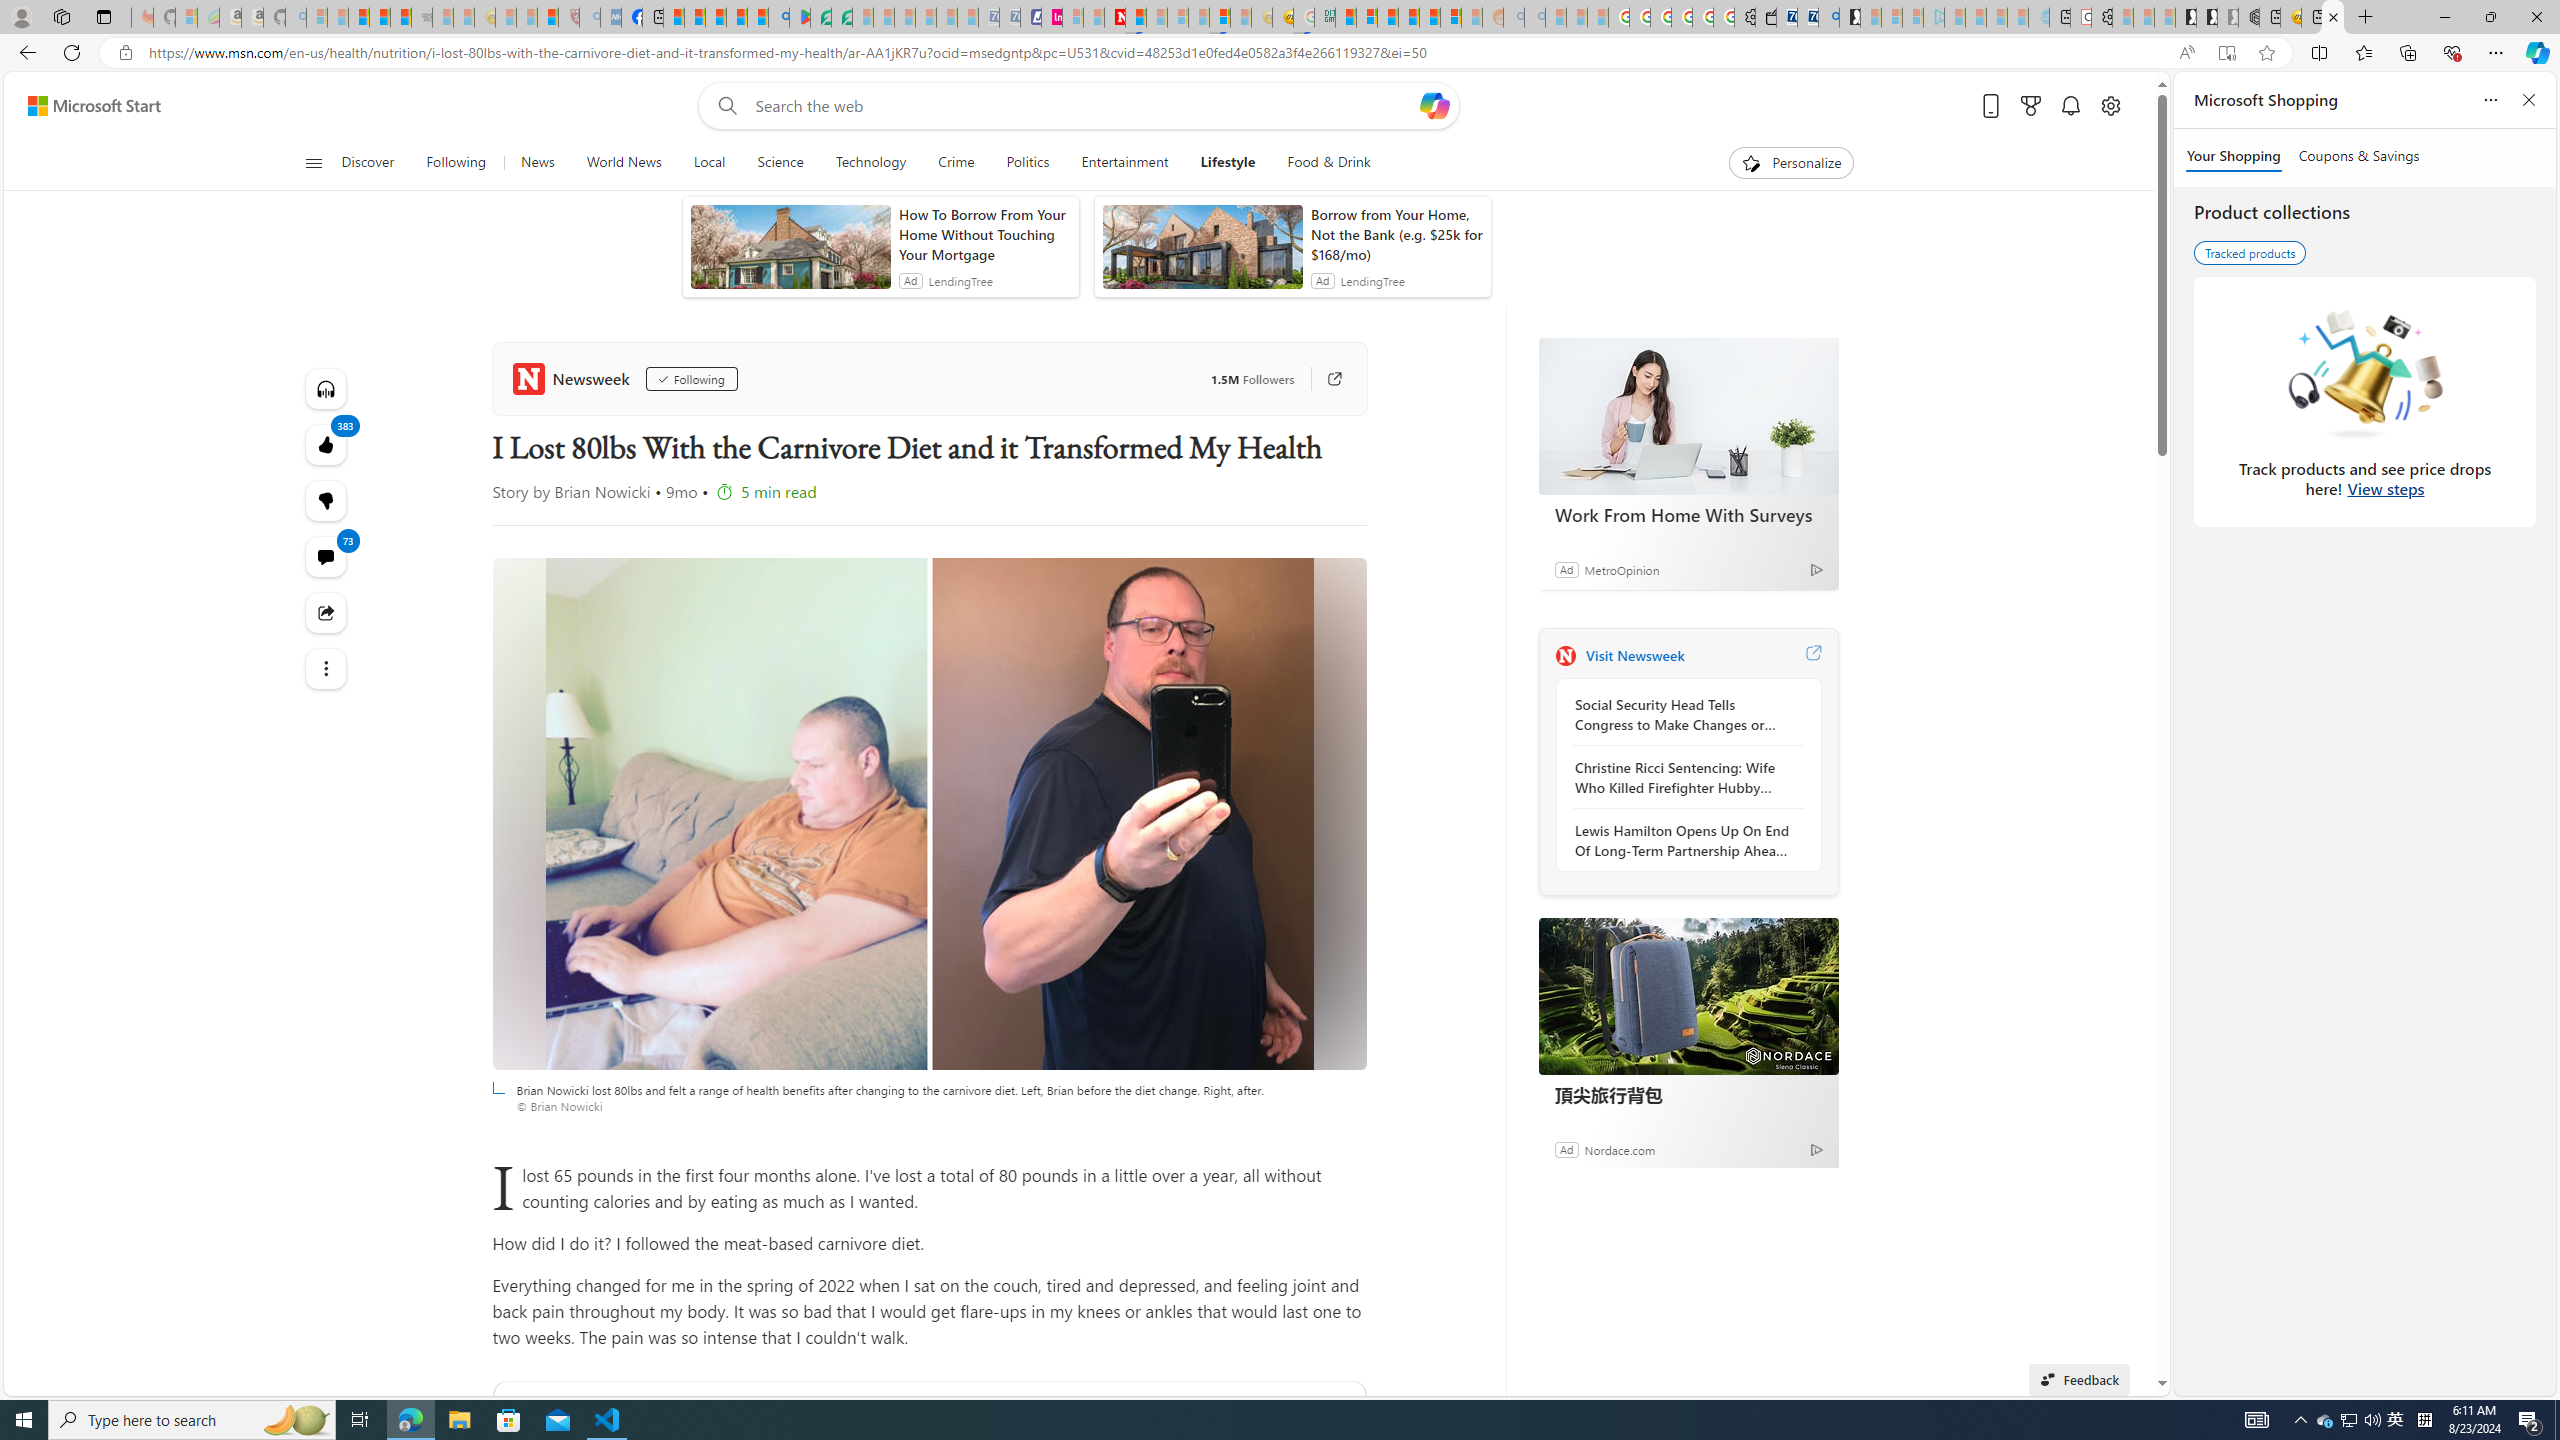  What do you see at coordinates (1564, 655) in the screenshot?
I see `Newsweek` at bounding box center [1564, 655].